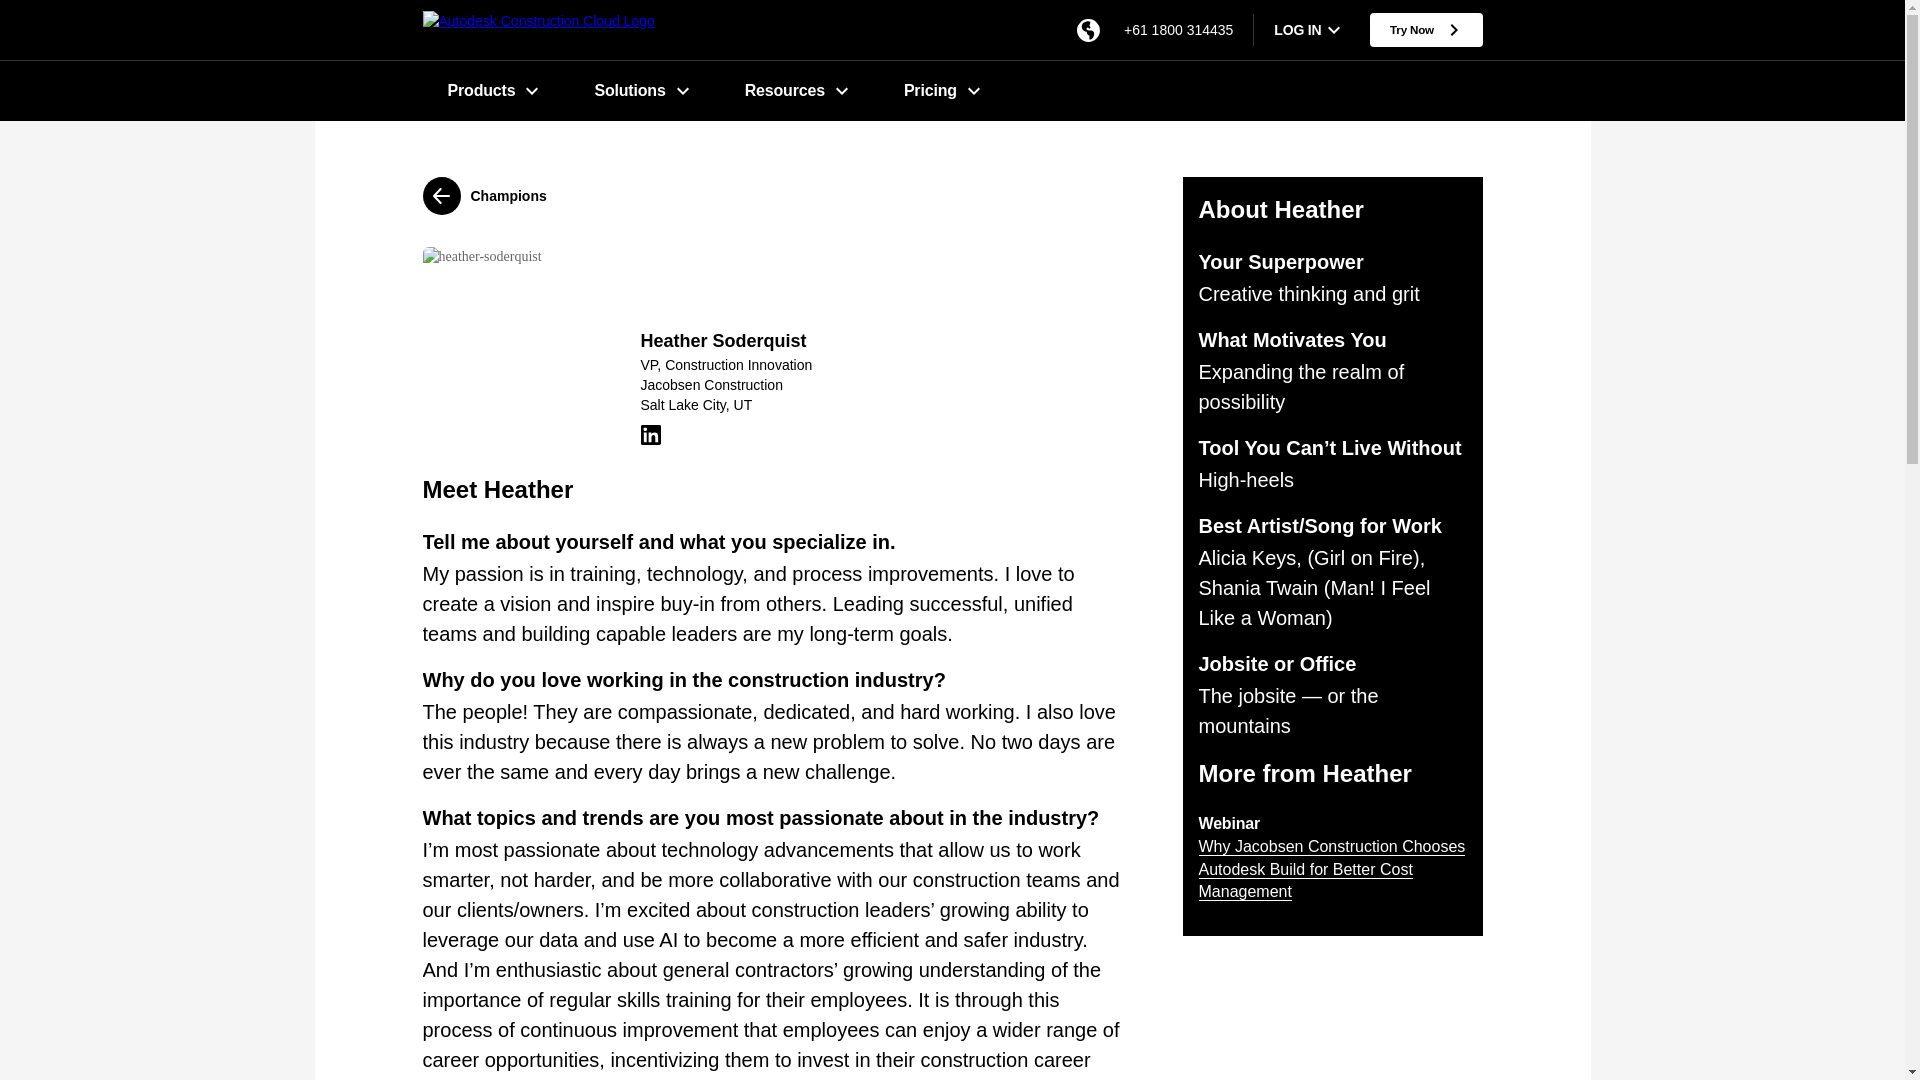 The image size is (1920, 1080). I want to click on Try Now, so click(1309, 29).